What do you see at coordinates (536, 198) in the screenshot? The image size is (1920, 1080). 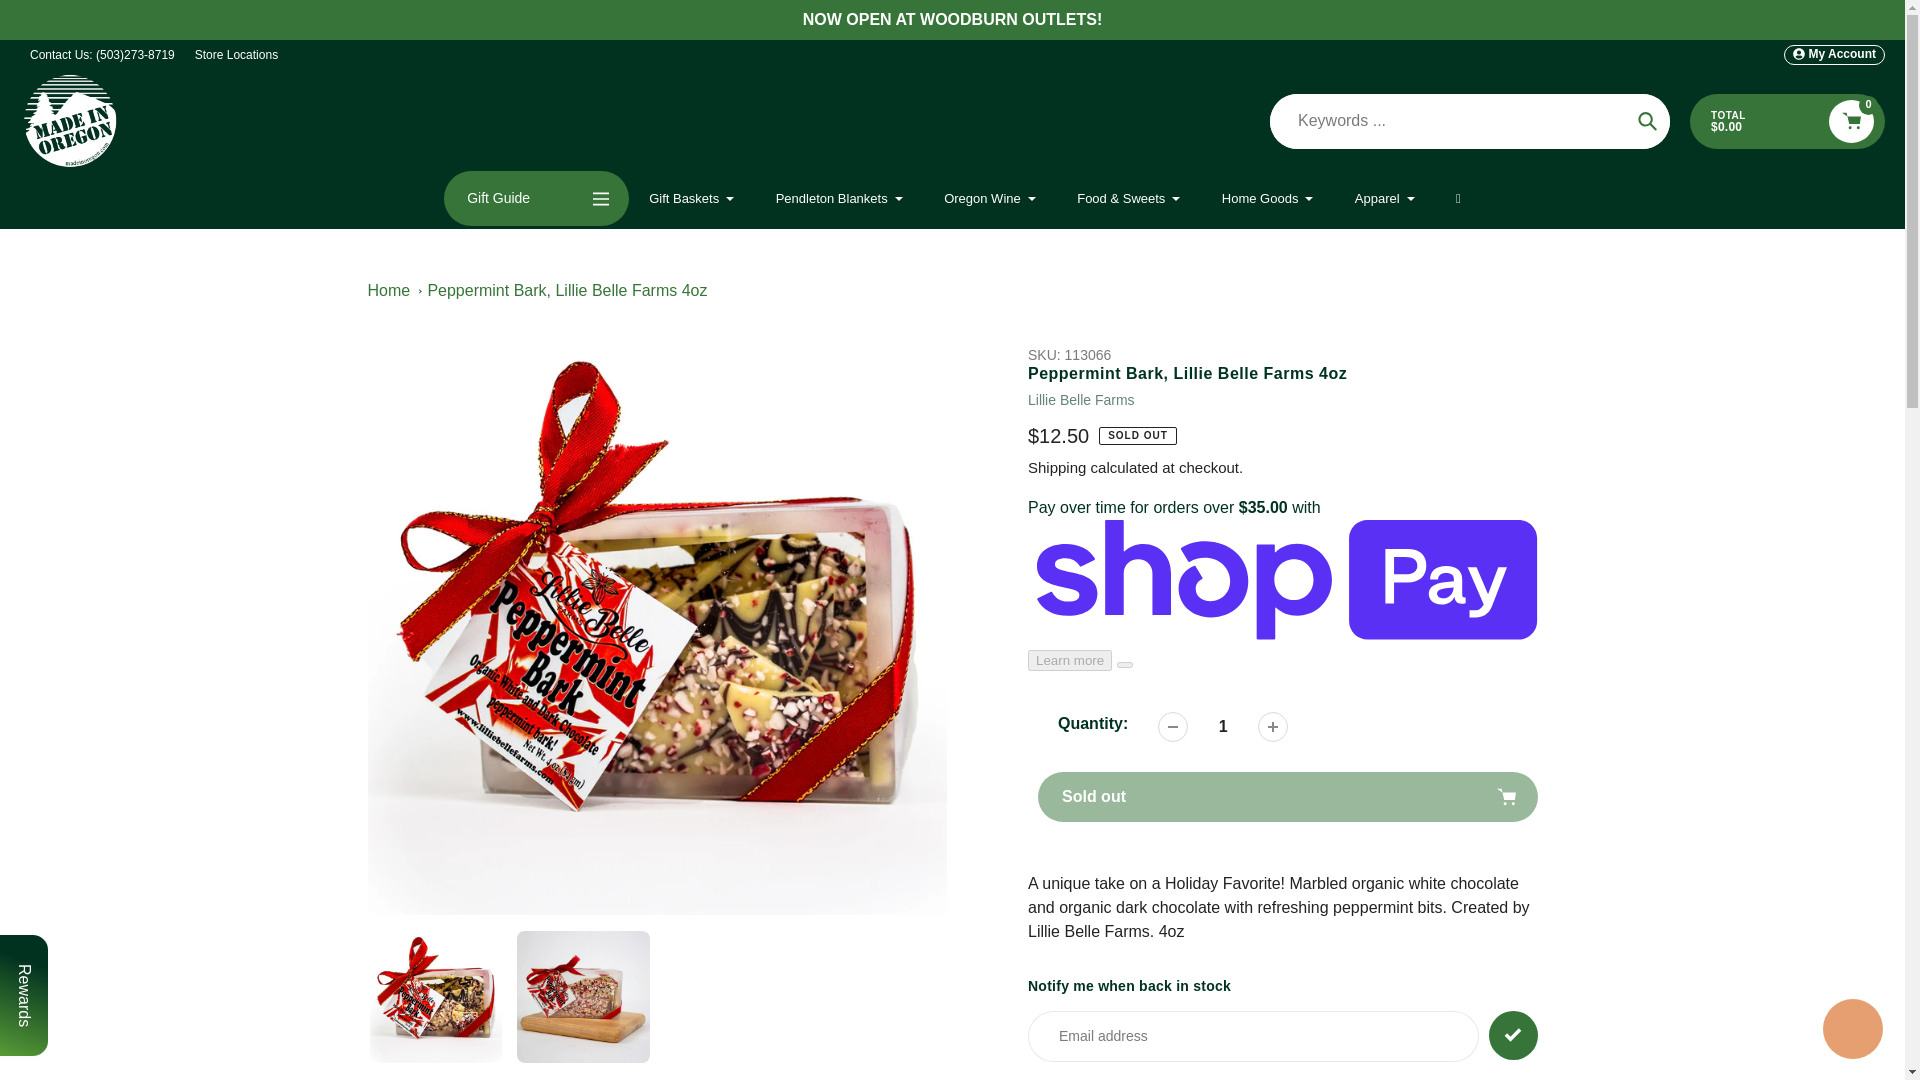 I see `Gift Guide` at bounding box center [536, 198].